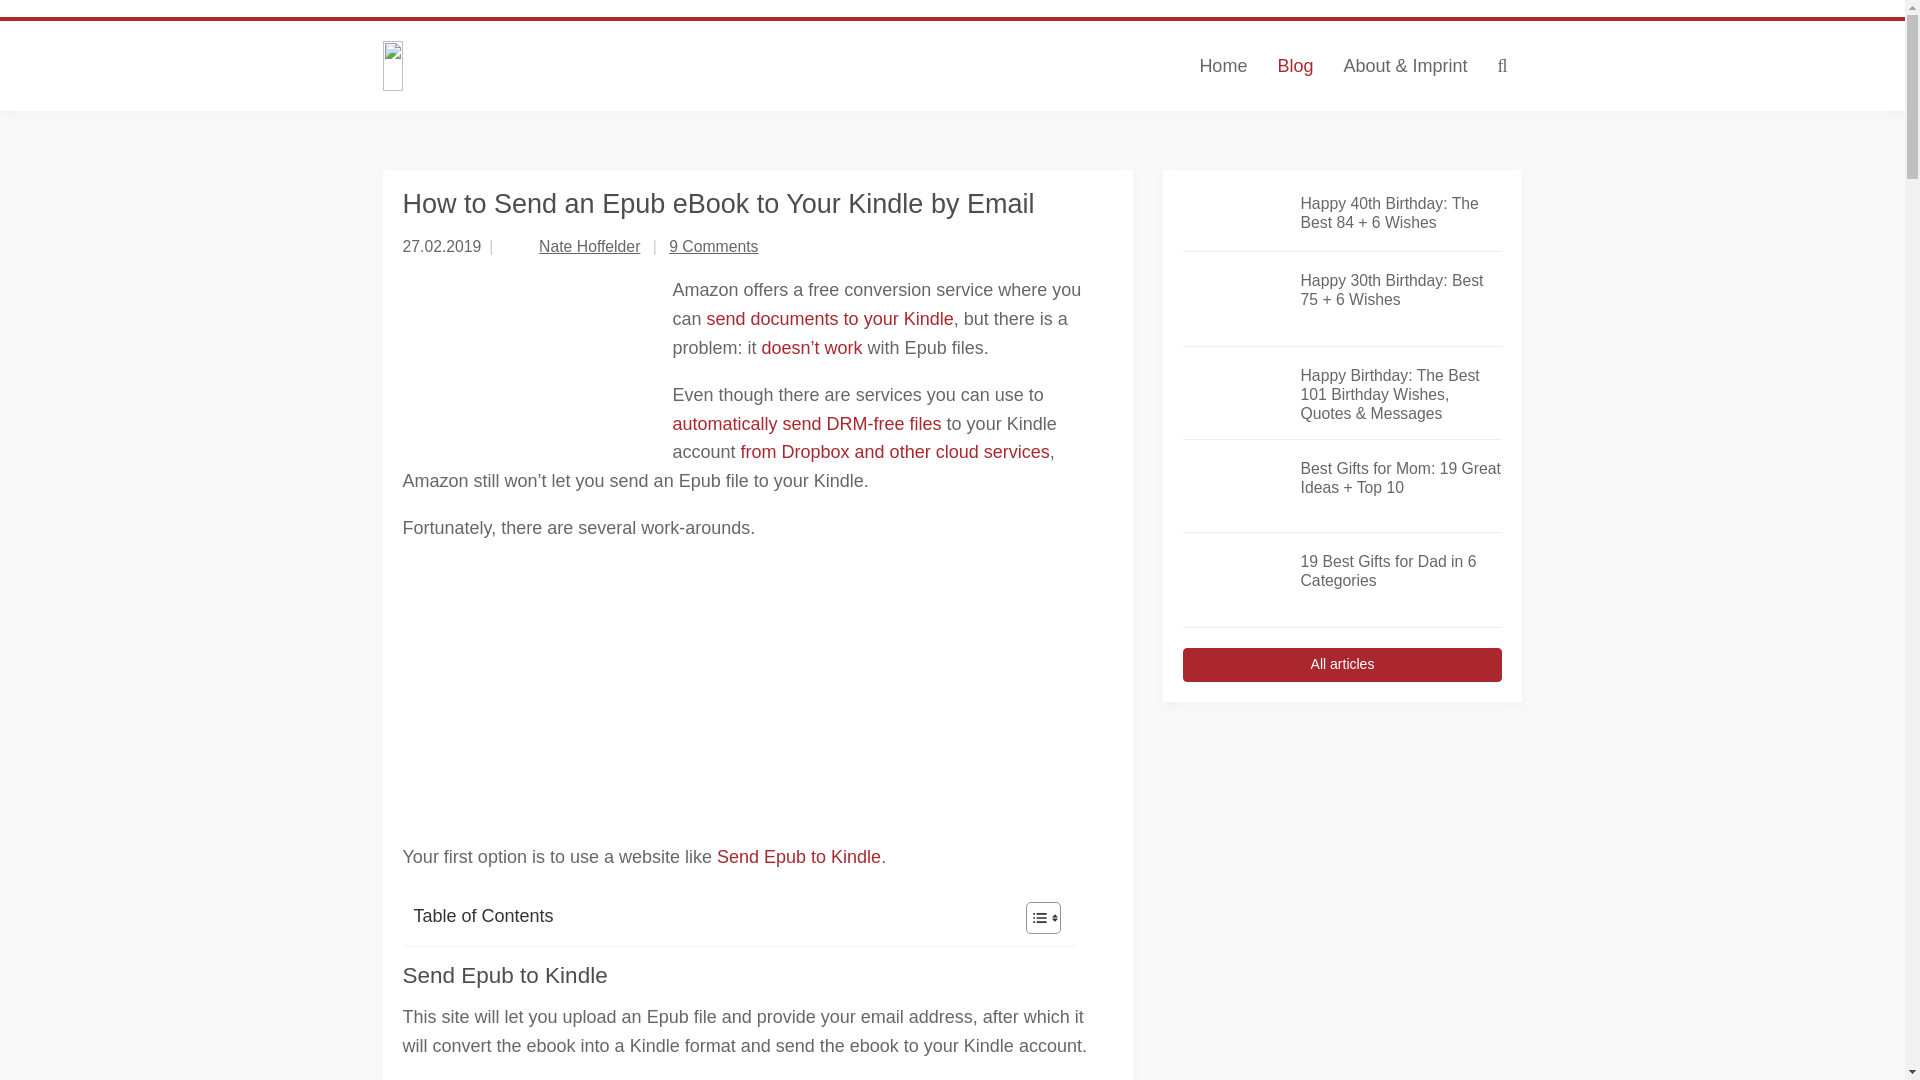  I want to click on Home, so click(1222, 66).